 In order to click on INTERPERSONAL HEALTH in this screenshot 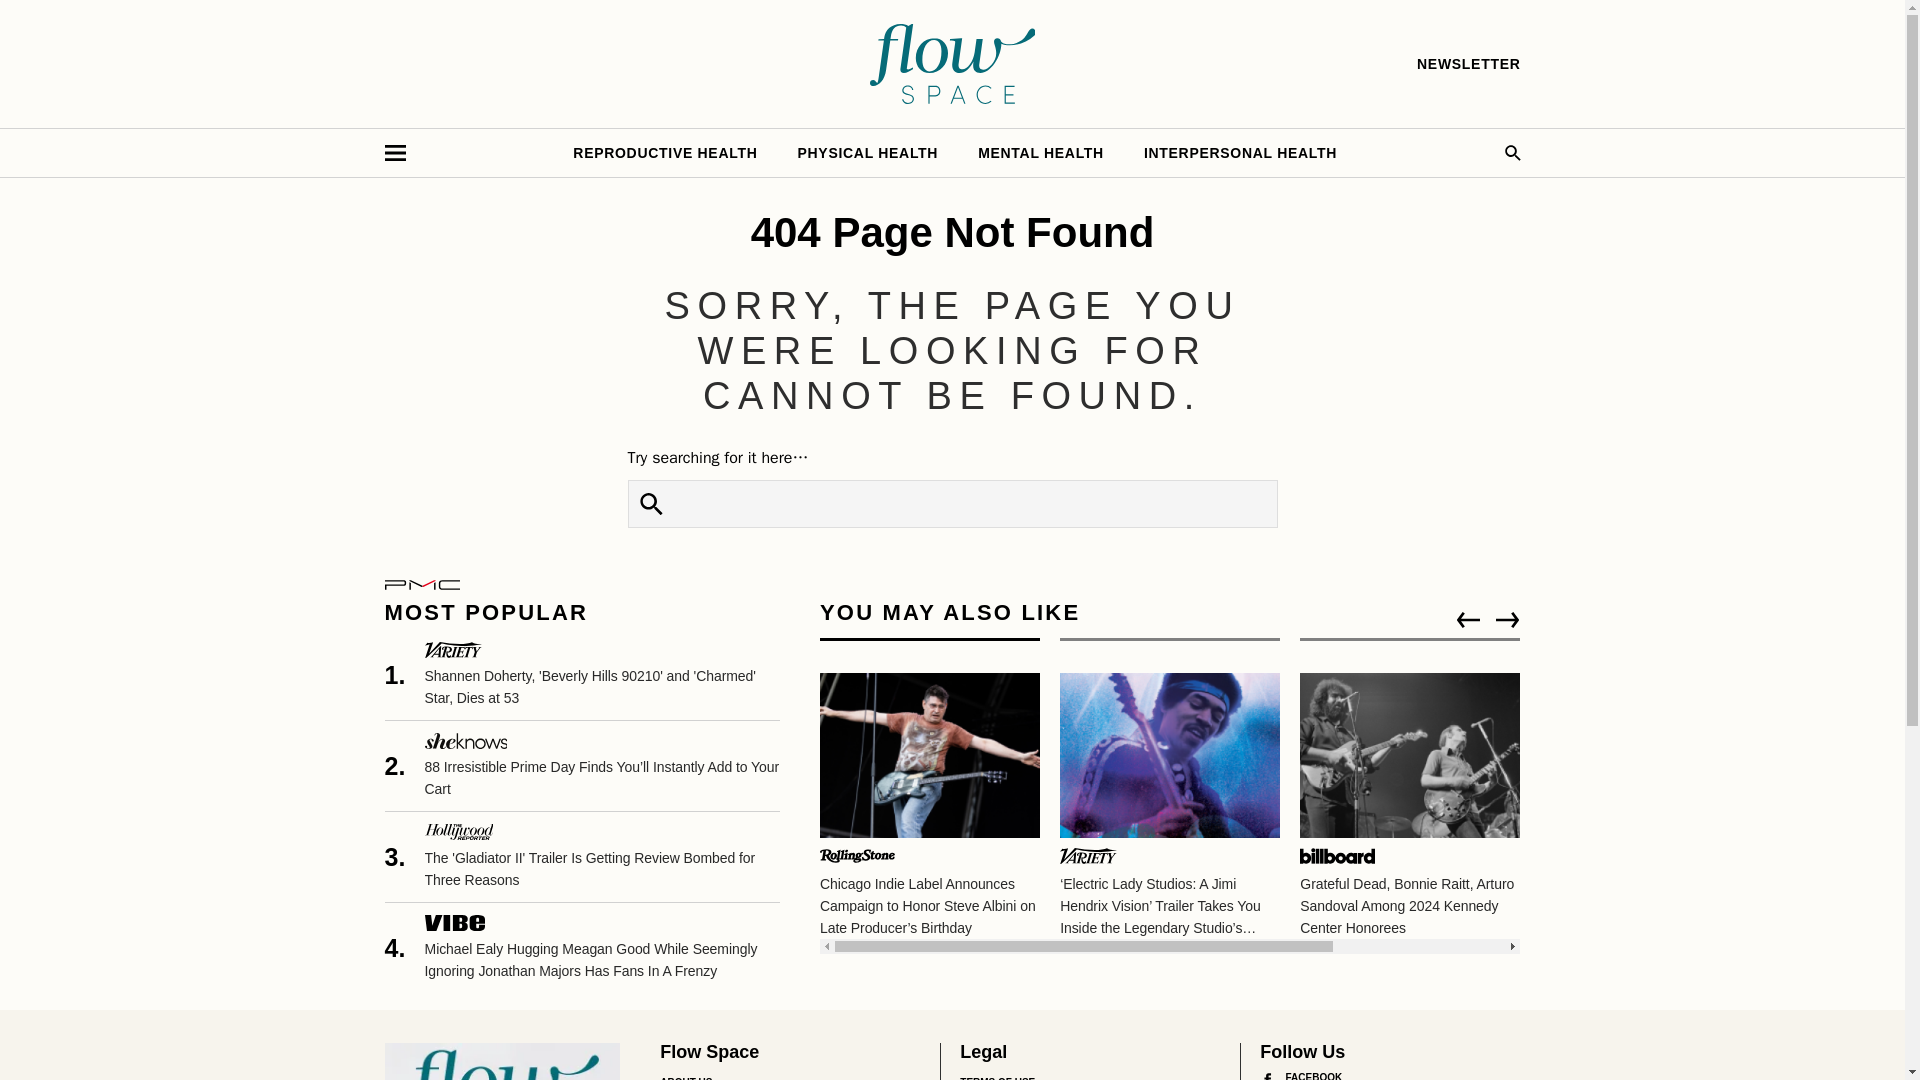, I will do `click(1240, 152)`.